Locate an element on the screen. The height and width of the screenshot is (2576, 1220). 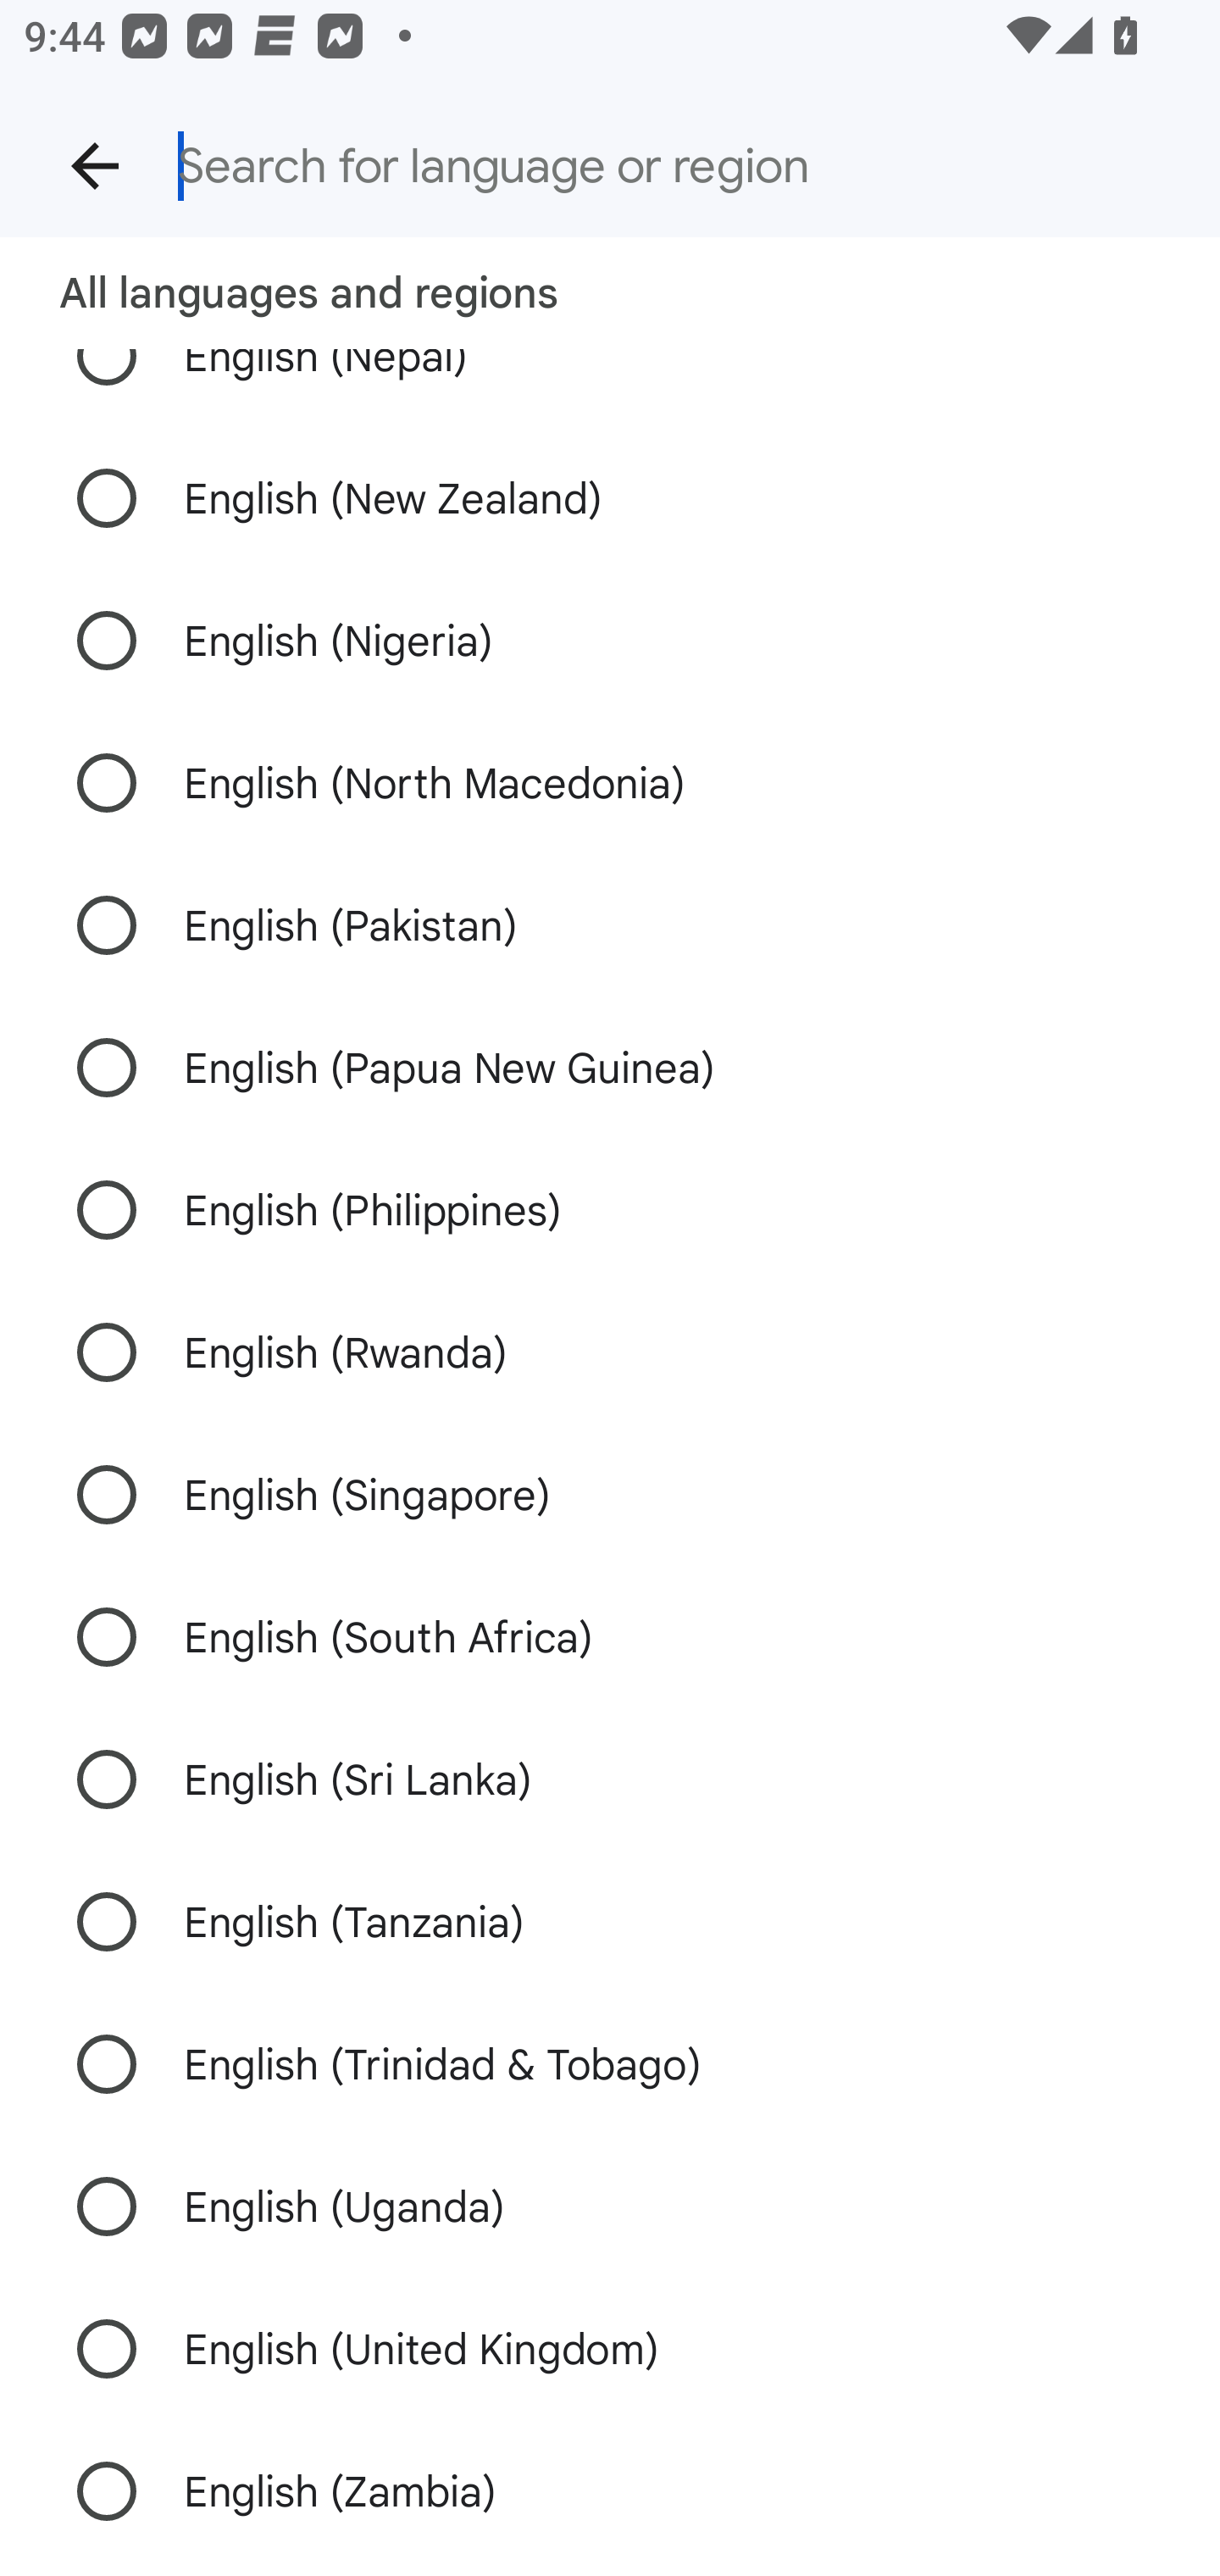
English (Nigeria) is located at coordinates (610, 640).